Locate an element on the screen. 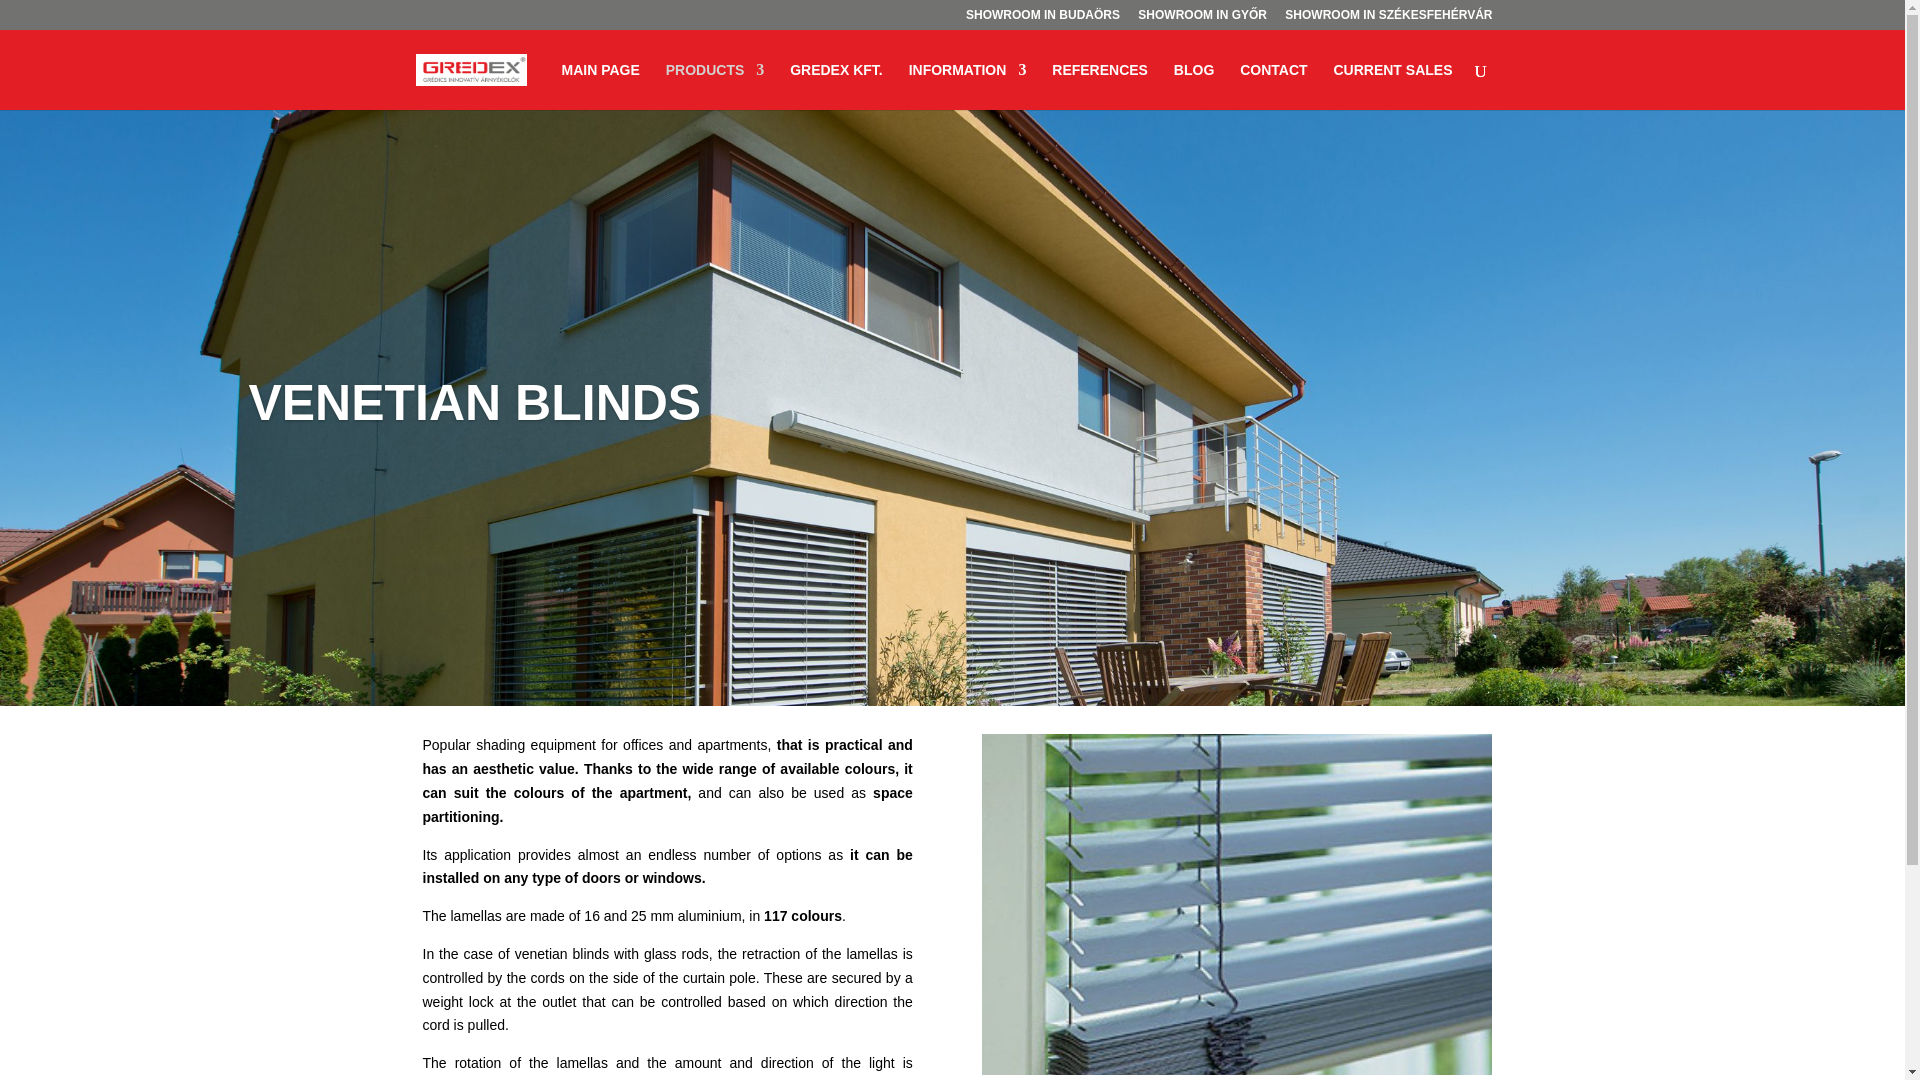 The width and height of the screenshot is (1920, 1080). MAIN PAGE is located at coordinates (600, 86).